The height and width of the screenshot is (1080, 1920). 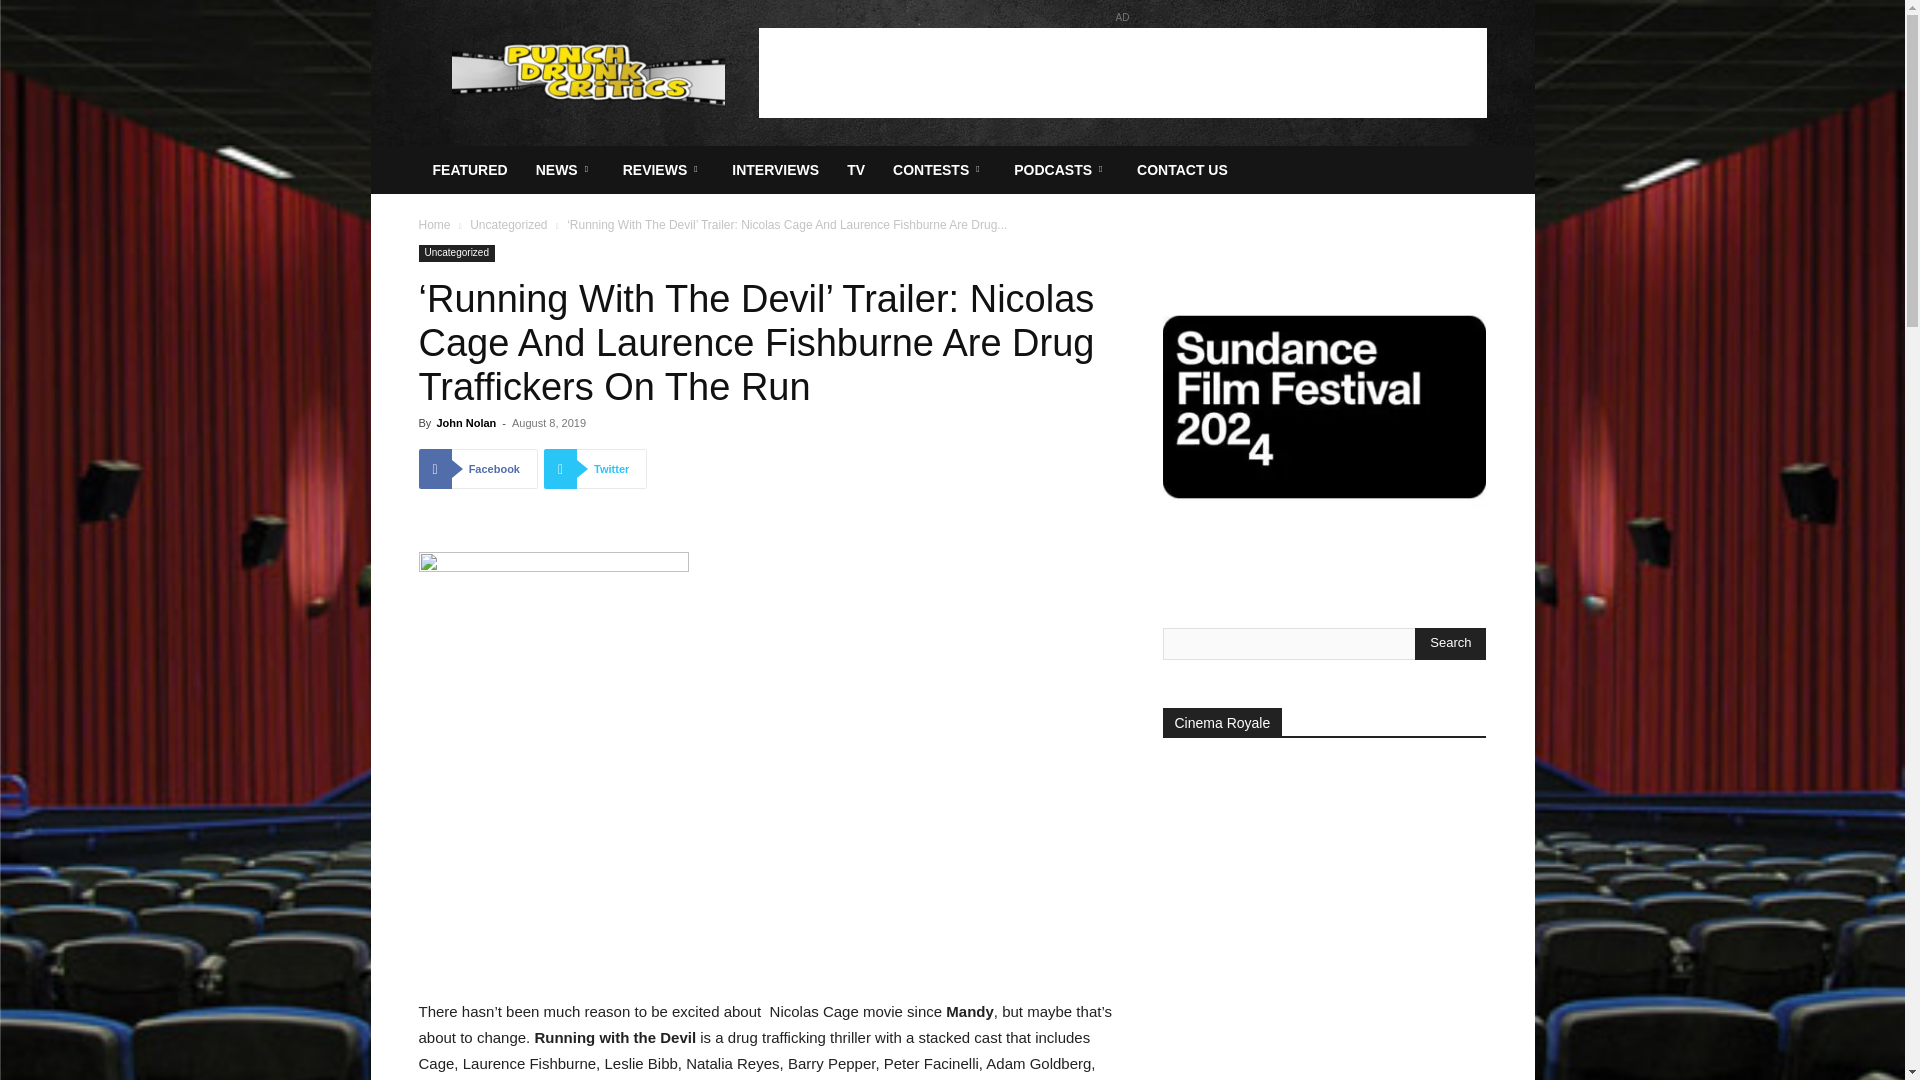 I want to click on Facebook, so click(x=478, y=469).